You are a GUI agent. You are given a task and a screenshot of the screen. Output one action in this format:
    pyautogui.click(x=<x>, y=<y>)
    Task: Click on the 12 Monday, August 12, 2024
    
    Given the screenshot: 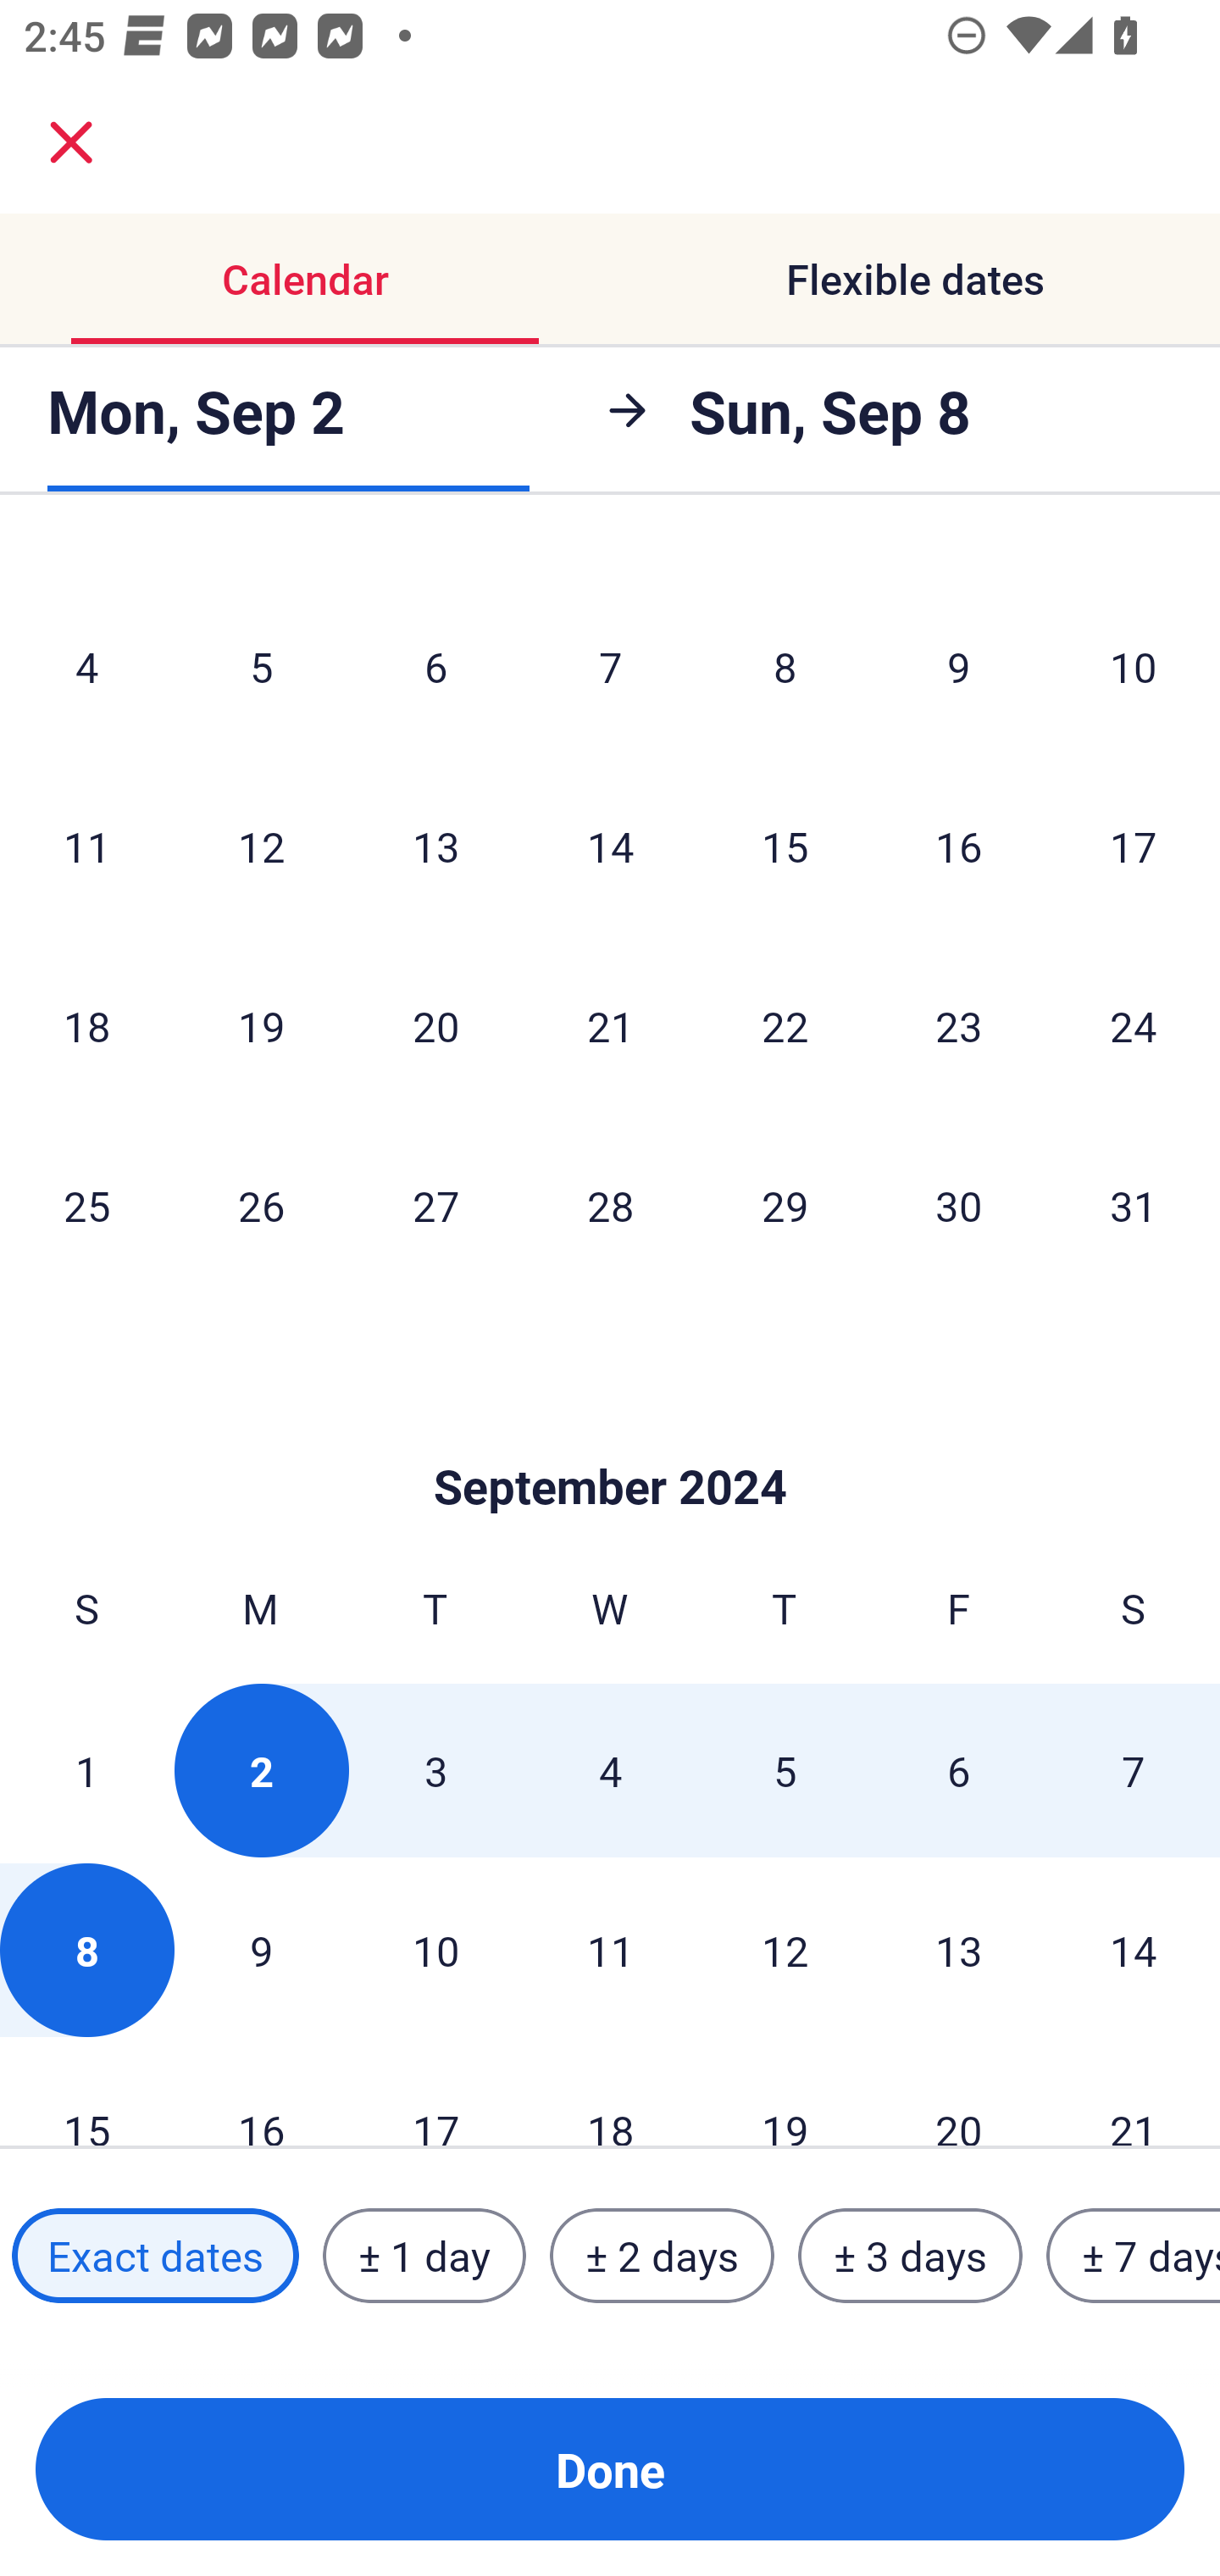 What is the action you would take?
    pyautogui.click(x=261, y=846)
    